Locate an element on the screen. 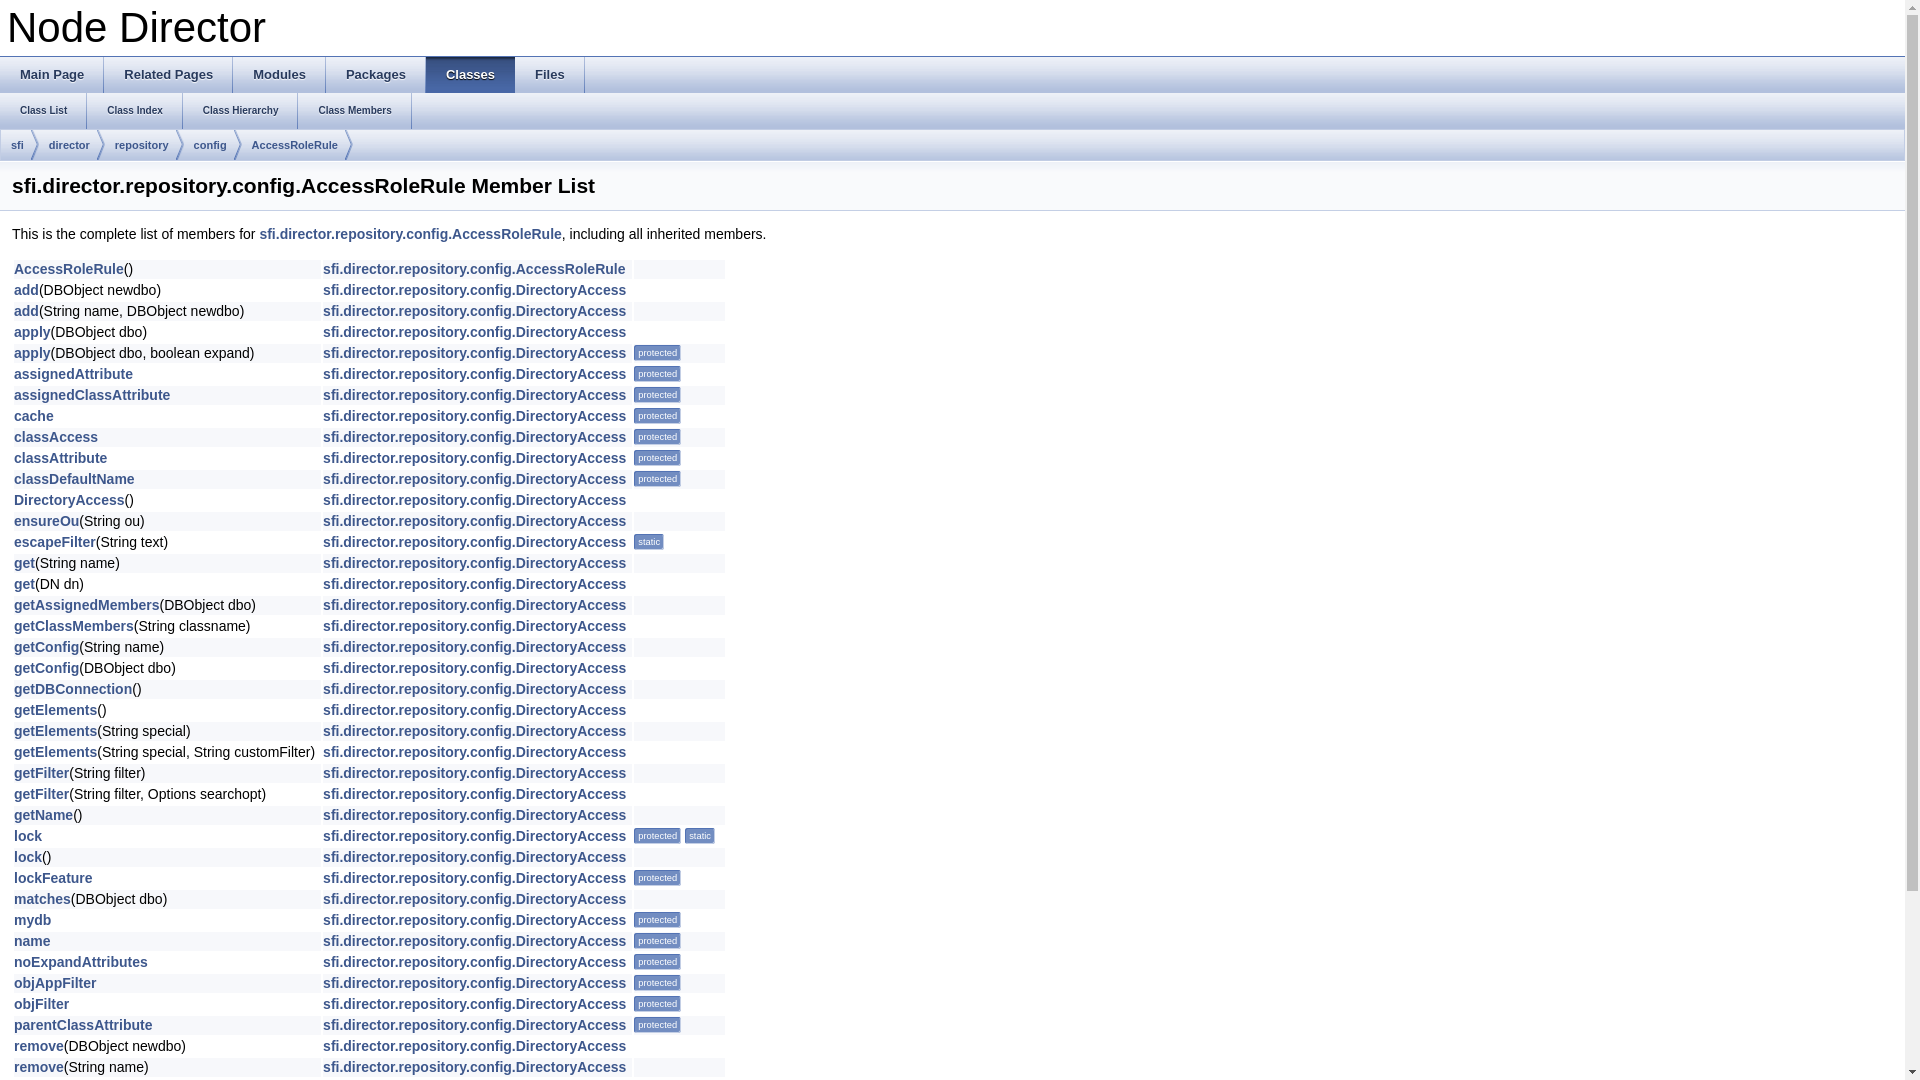 The image size is (1920, 1080). sfi.director.repository.config.DirectoryAccess is located at coordinates (474, 563).